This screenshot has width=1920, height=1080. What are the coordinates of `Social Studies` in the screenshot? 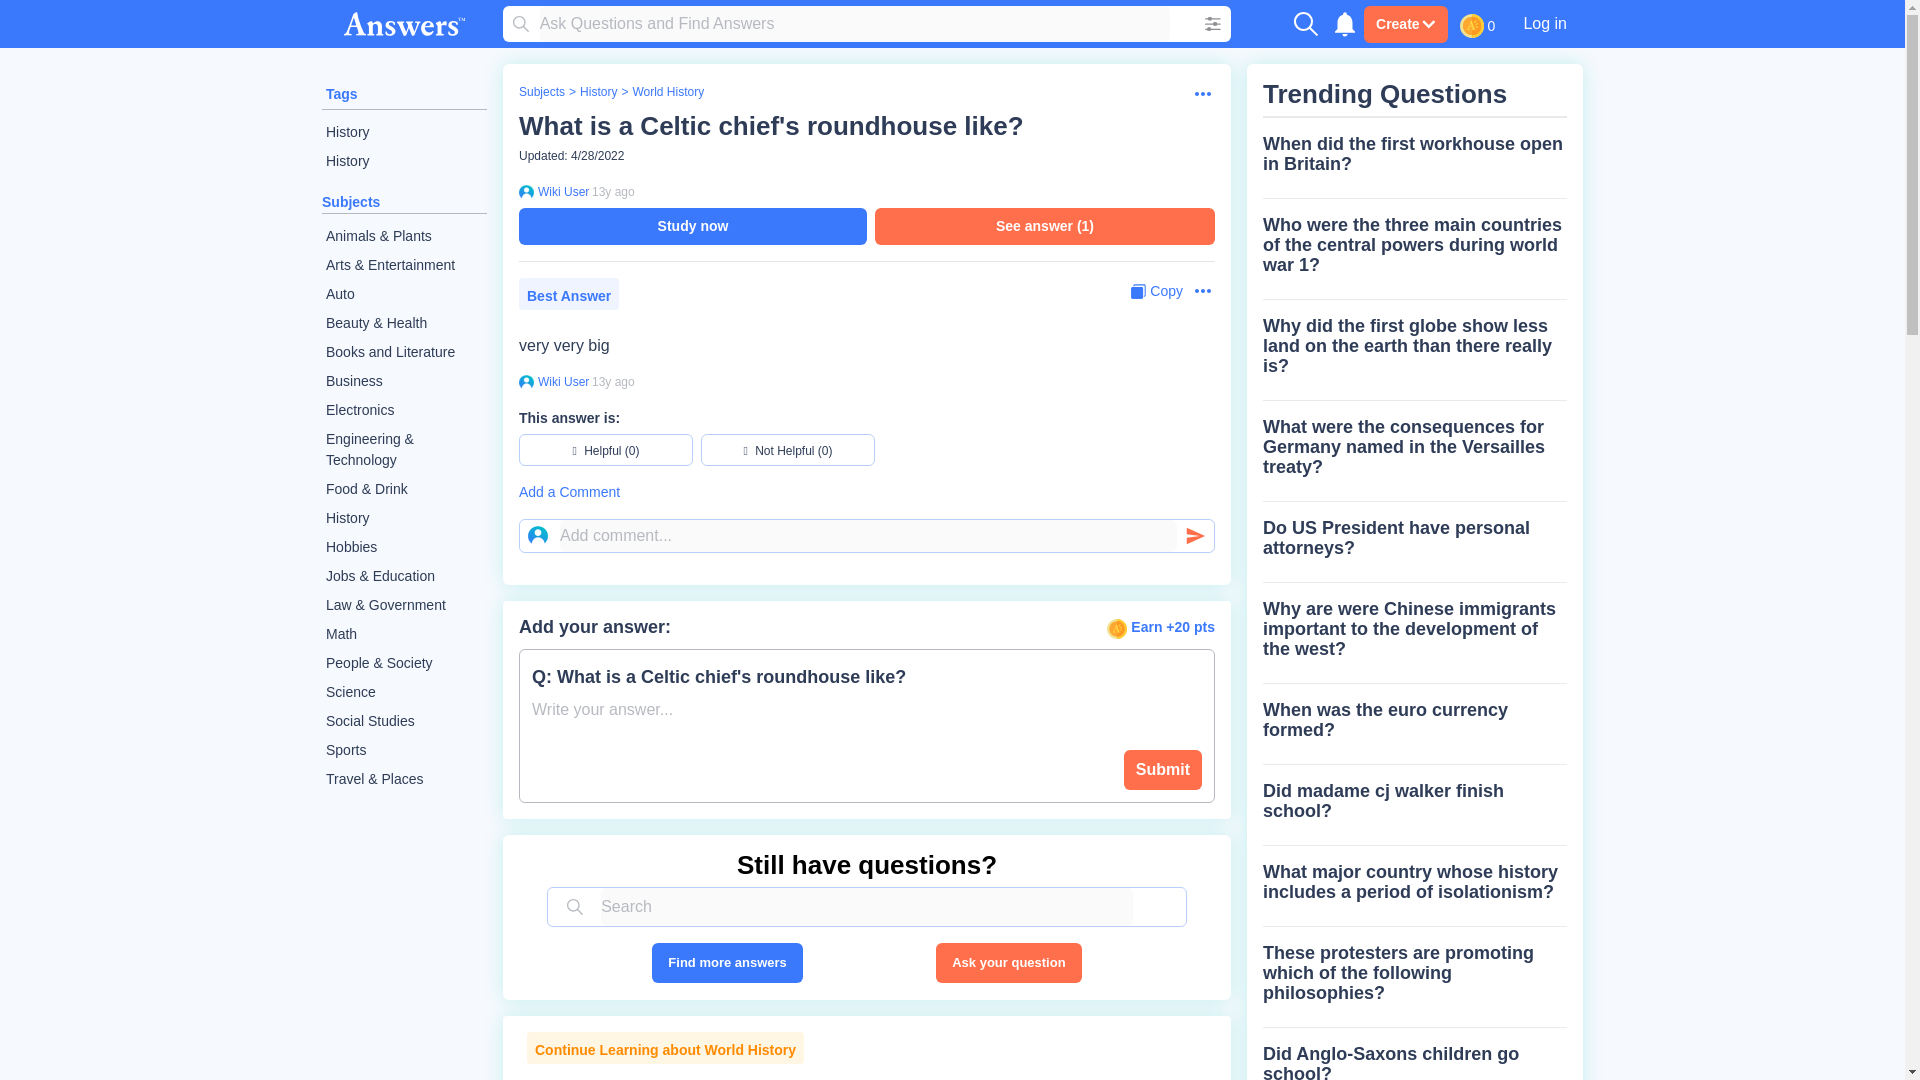 It's located at (404, 721).